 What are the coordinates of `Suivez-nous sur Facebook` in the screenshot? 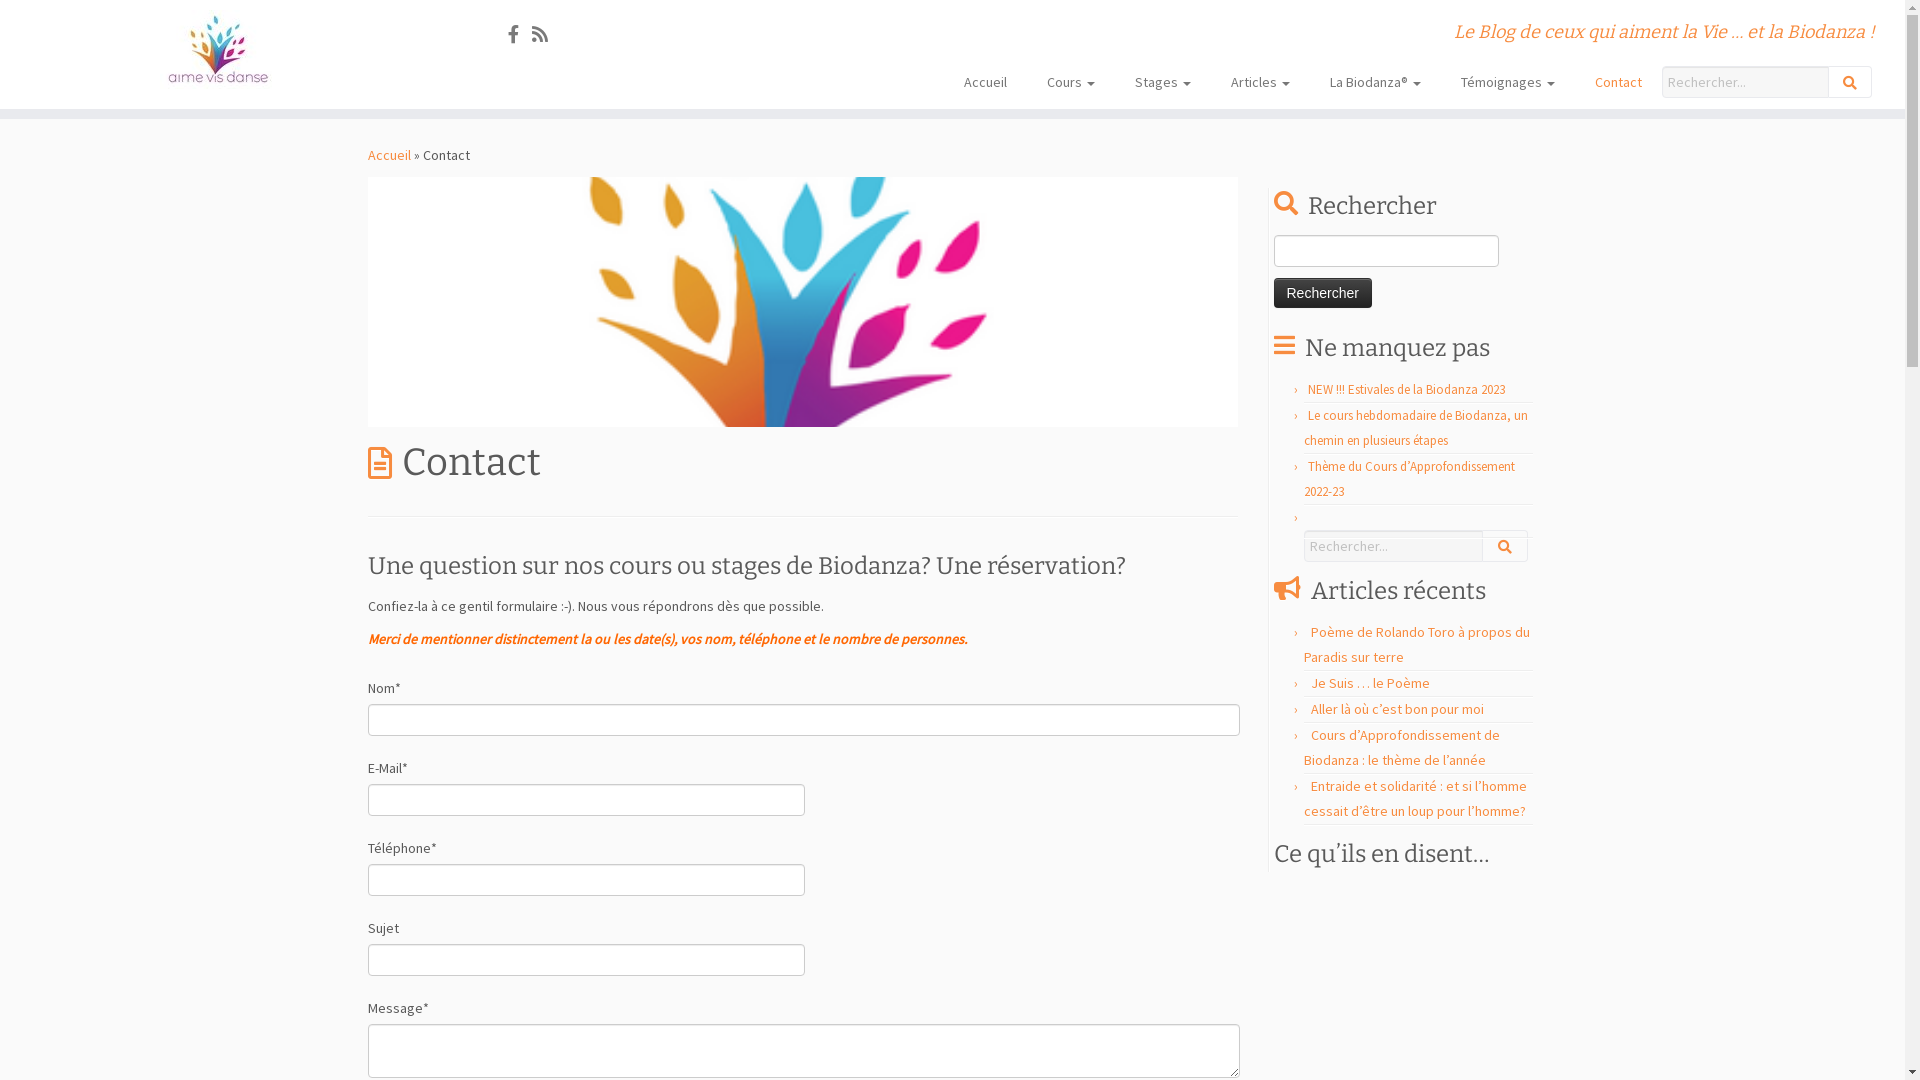 It's located at (520, 34).